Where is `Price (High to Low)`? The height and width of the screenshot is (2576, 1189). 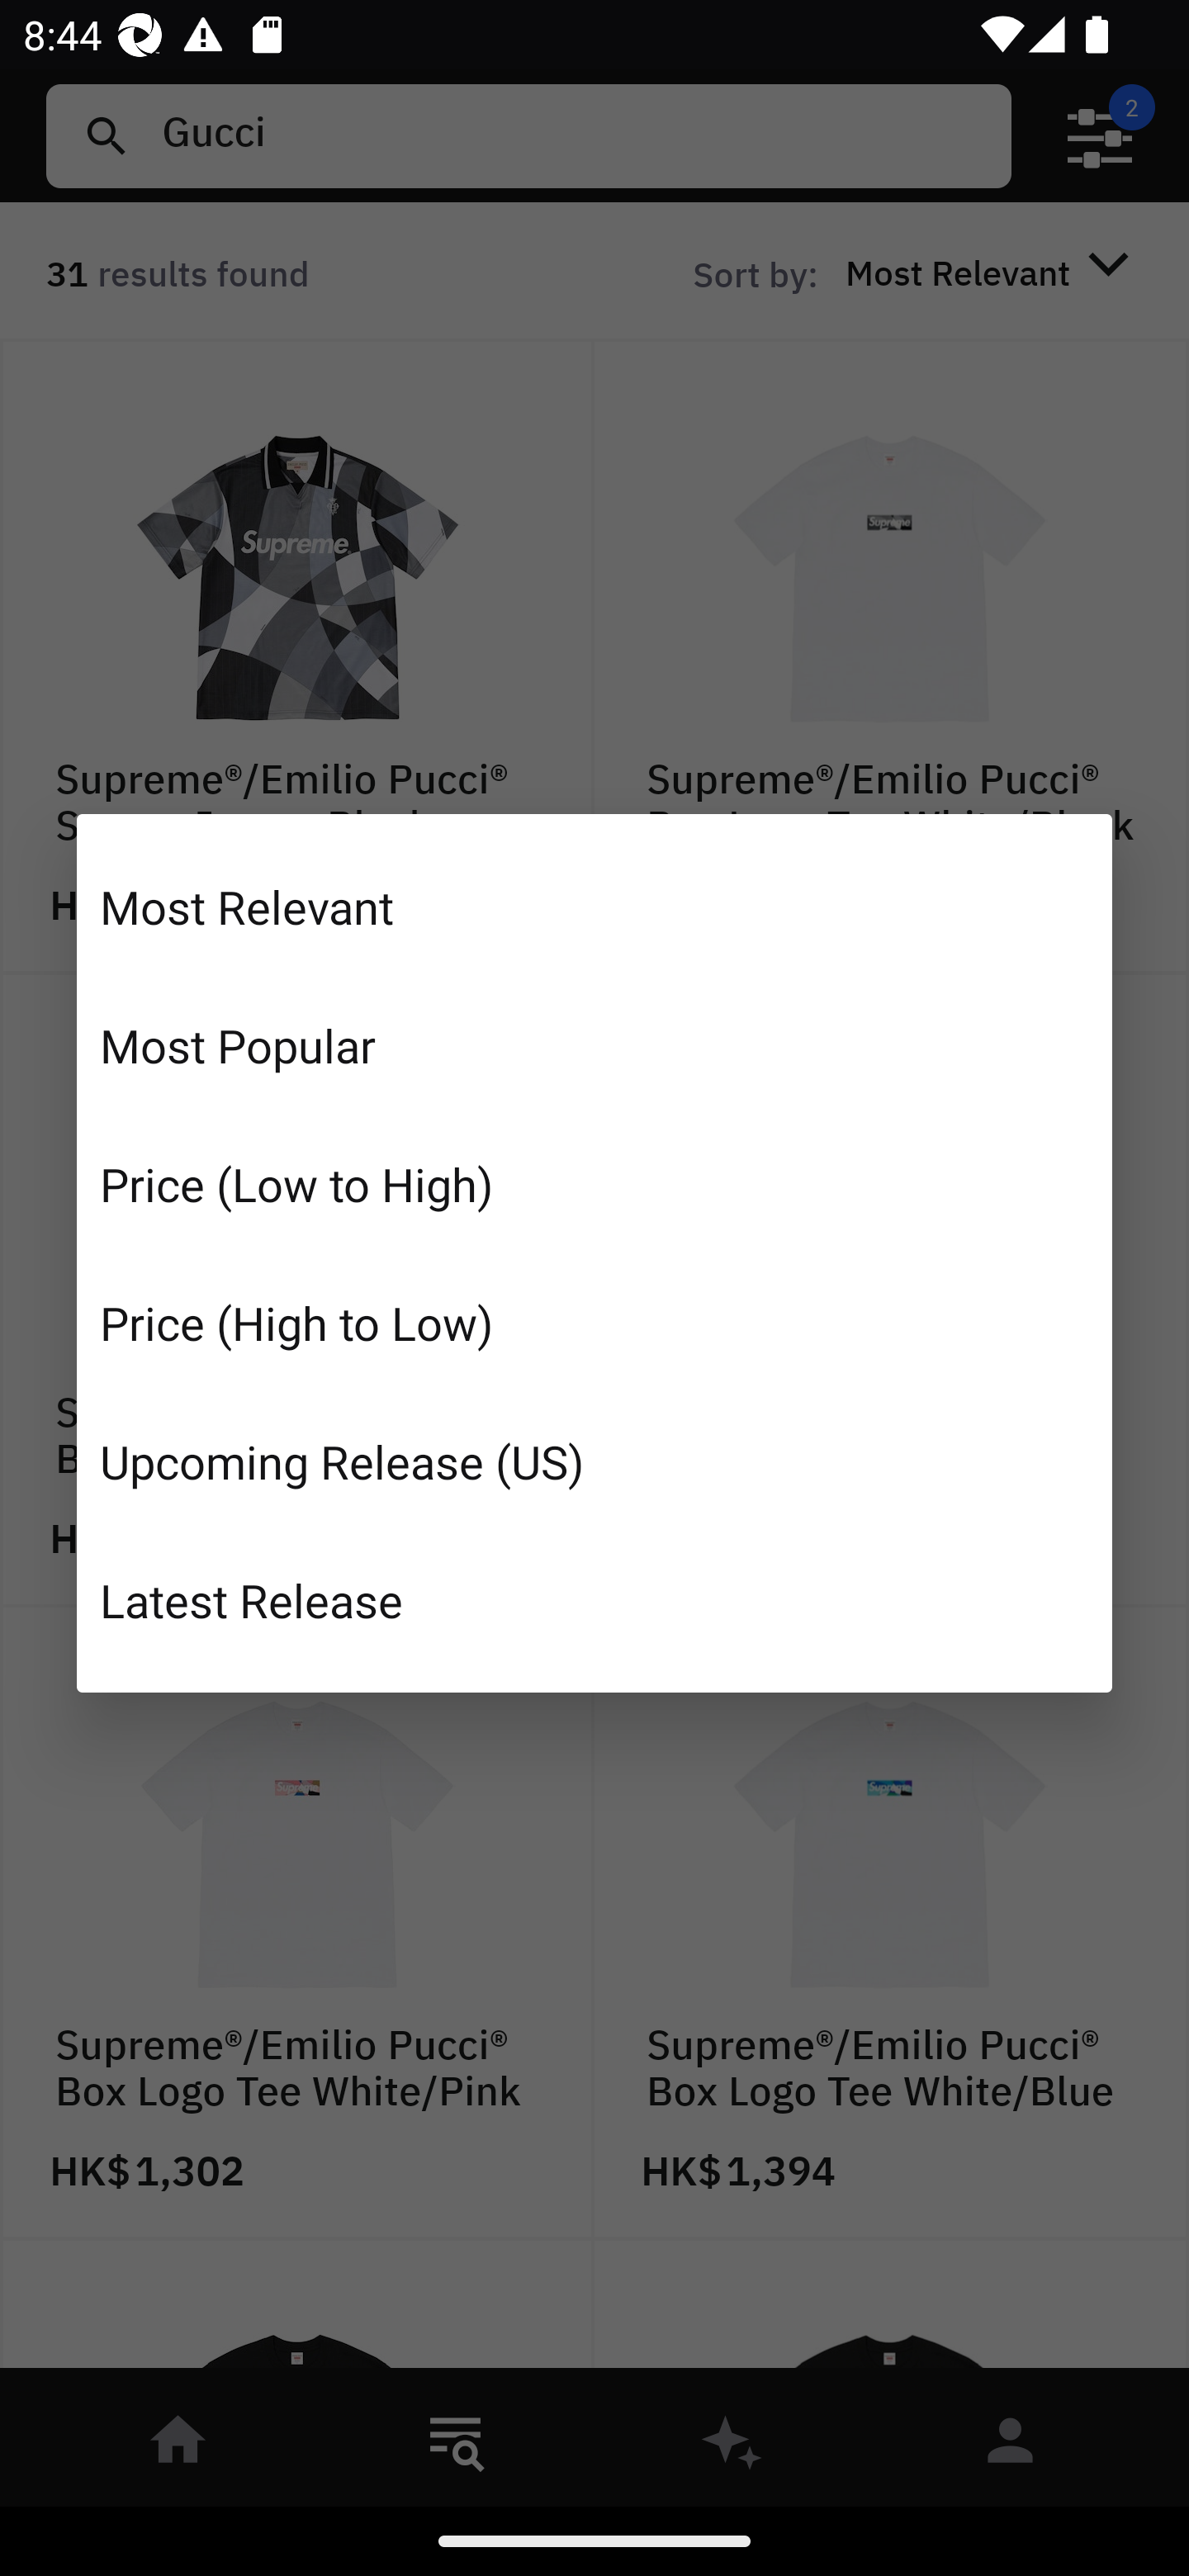
Price (High to Low) is located at coordinates (594, 1323).